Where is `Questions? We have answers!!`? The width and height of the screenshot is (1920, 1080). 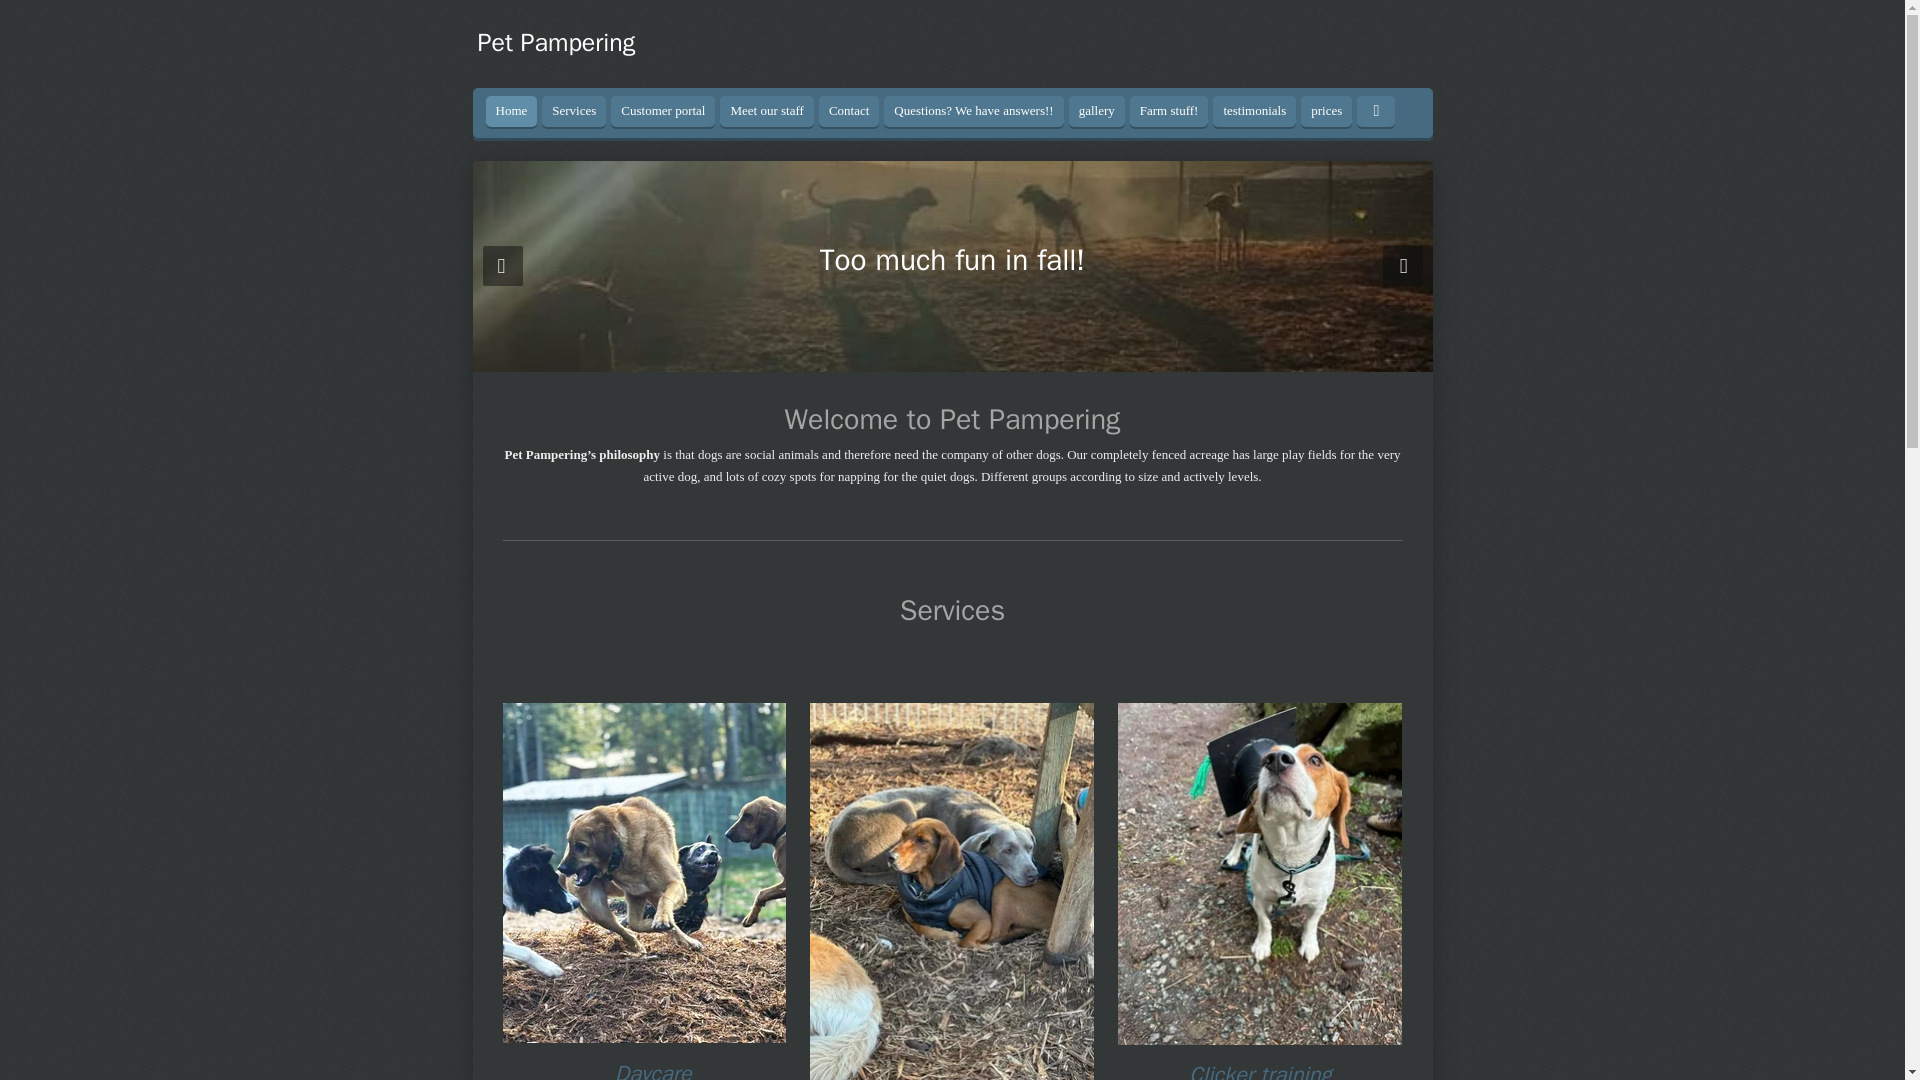 Questions? We have answers!! is located at coordinates (973, 112).